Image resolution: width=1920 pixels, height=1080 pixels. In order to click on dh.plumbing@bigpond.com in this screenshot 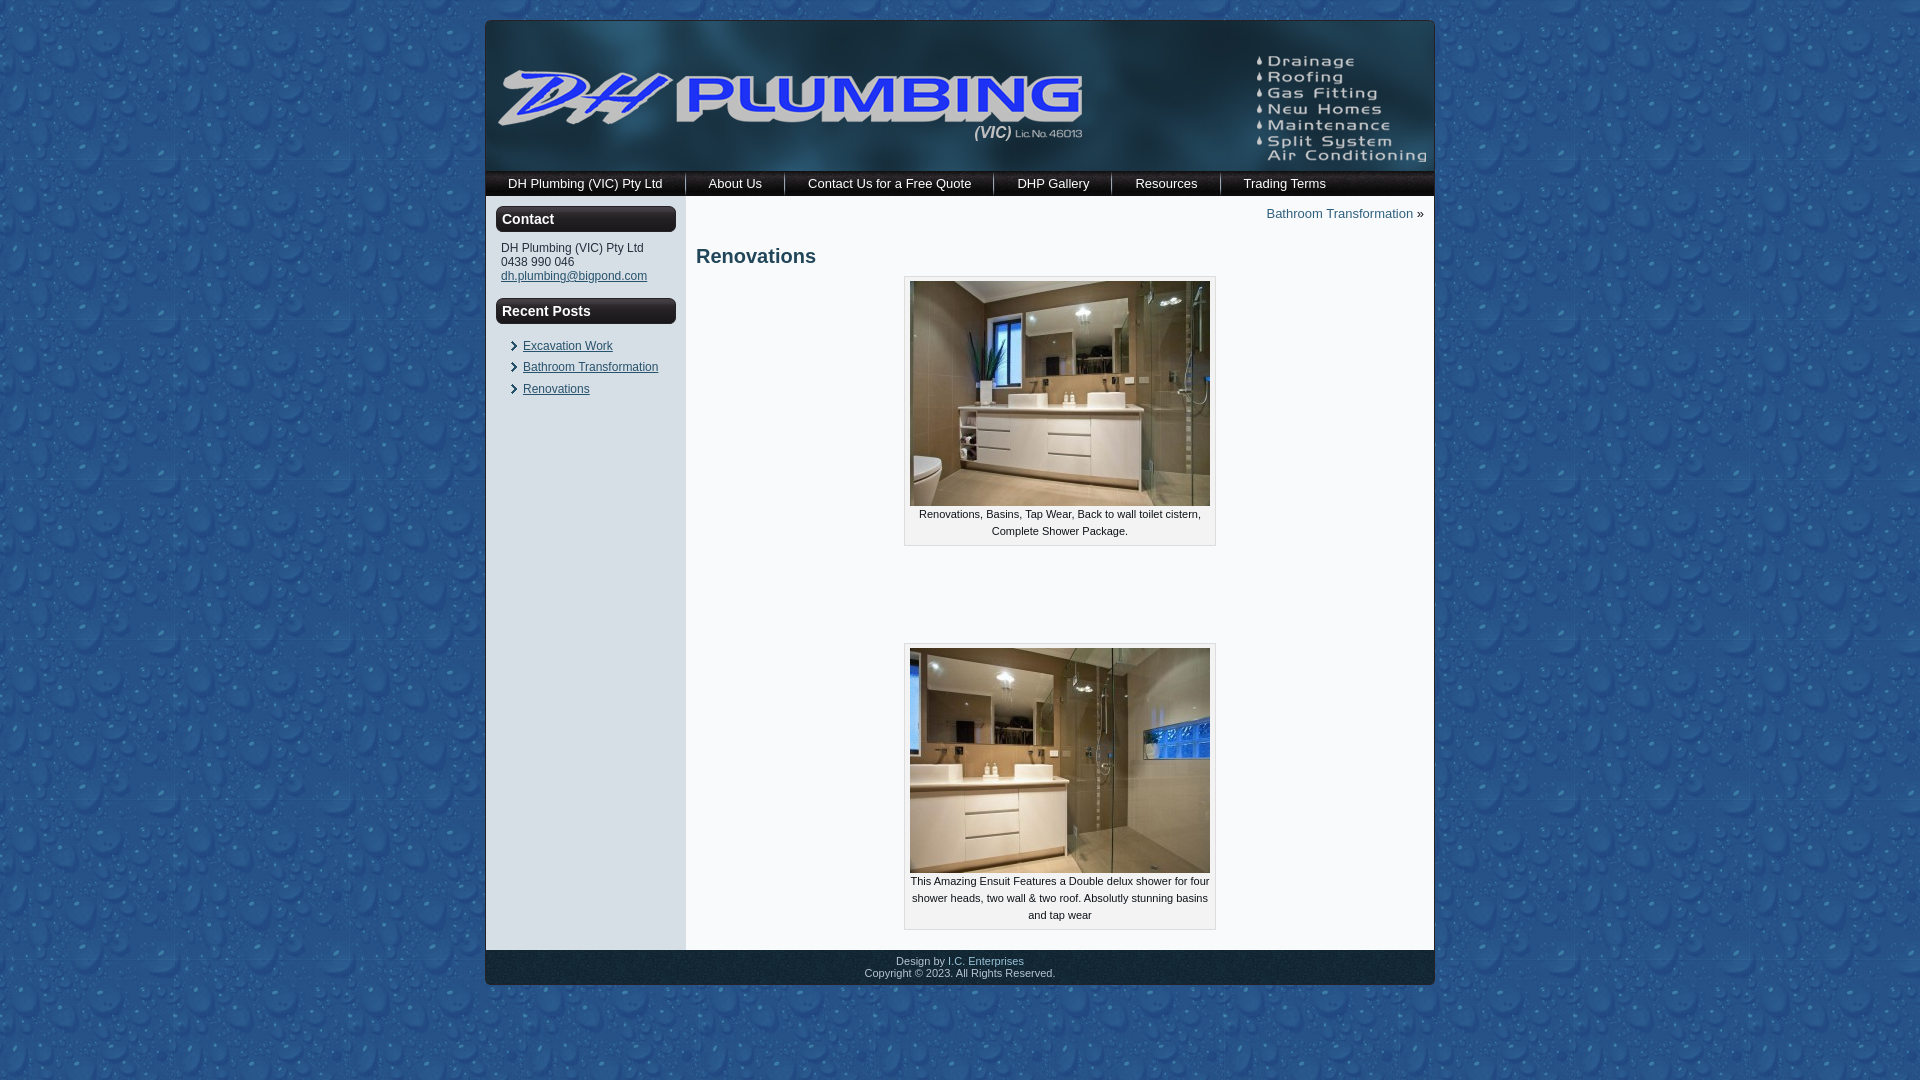, I will do `click(574, 276)`.